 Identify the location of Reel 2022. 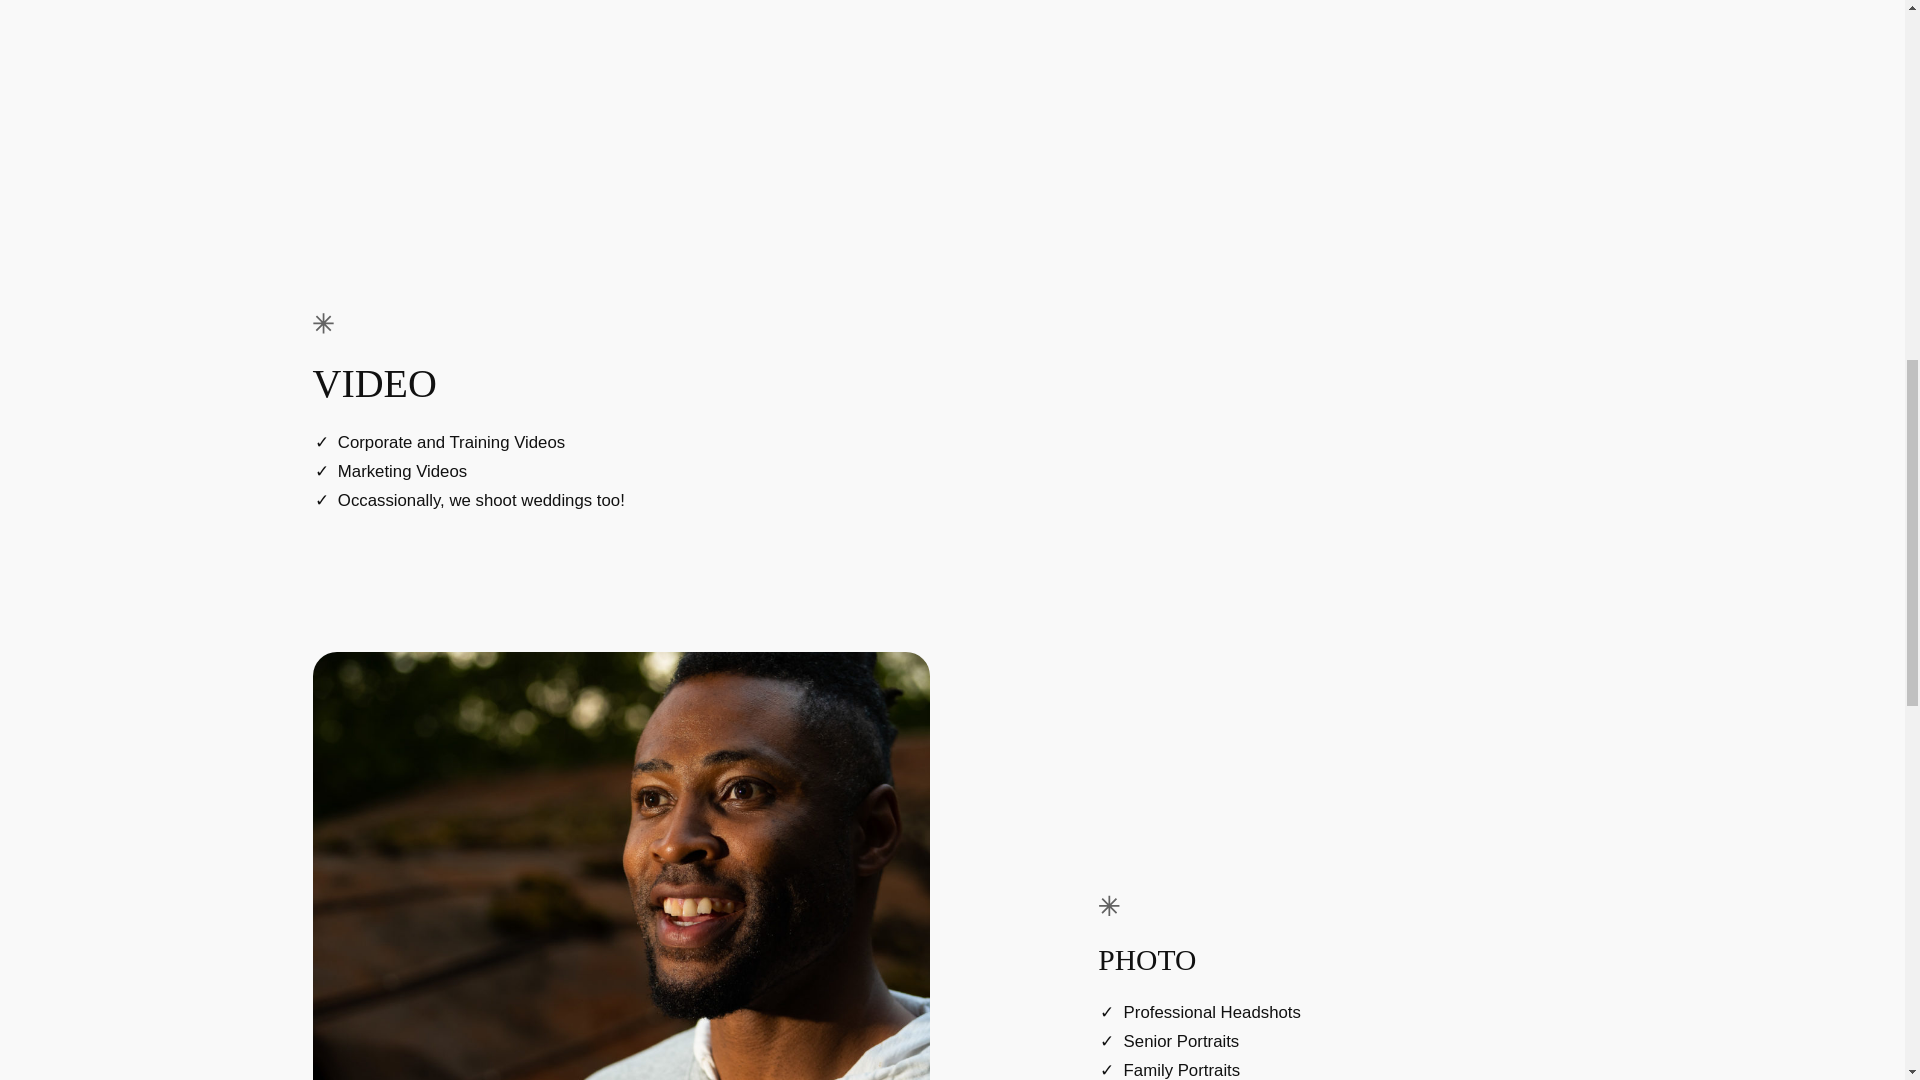
(1284, 413).